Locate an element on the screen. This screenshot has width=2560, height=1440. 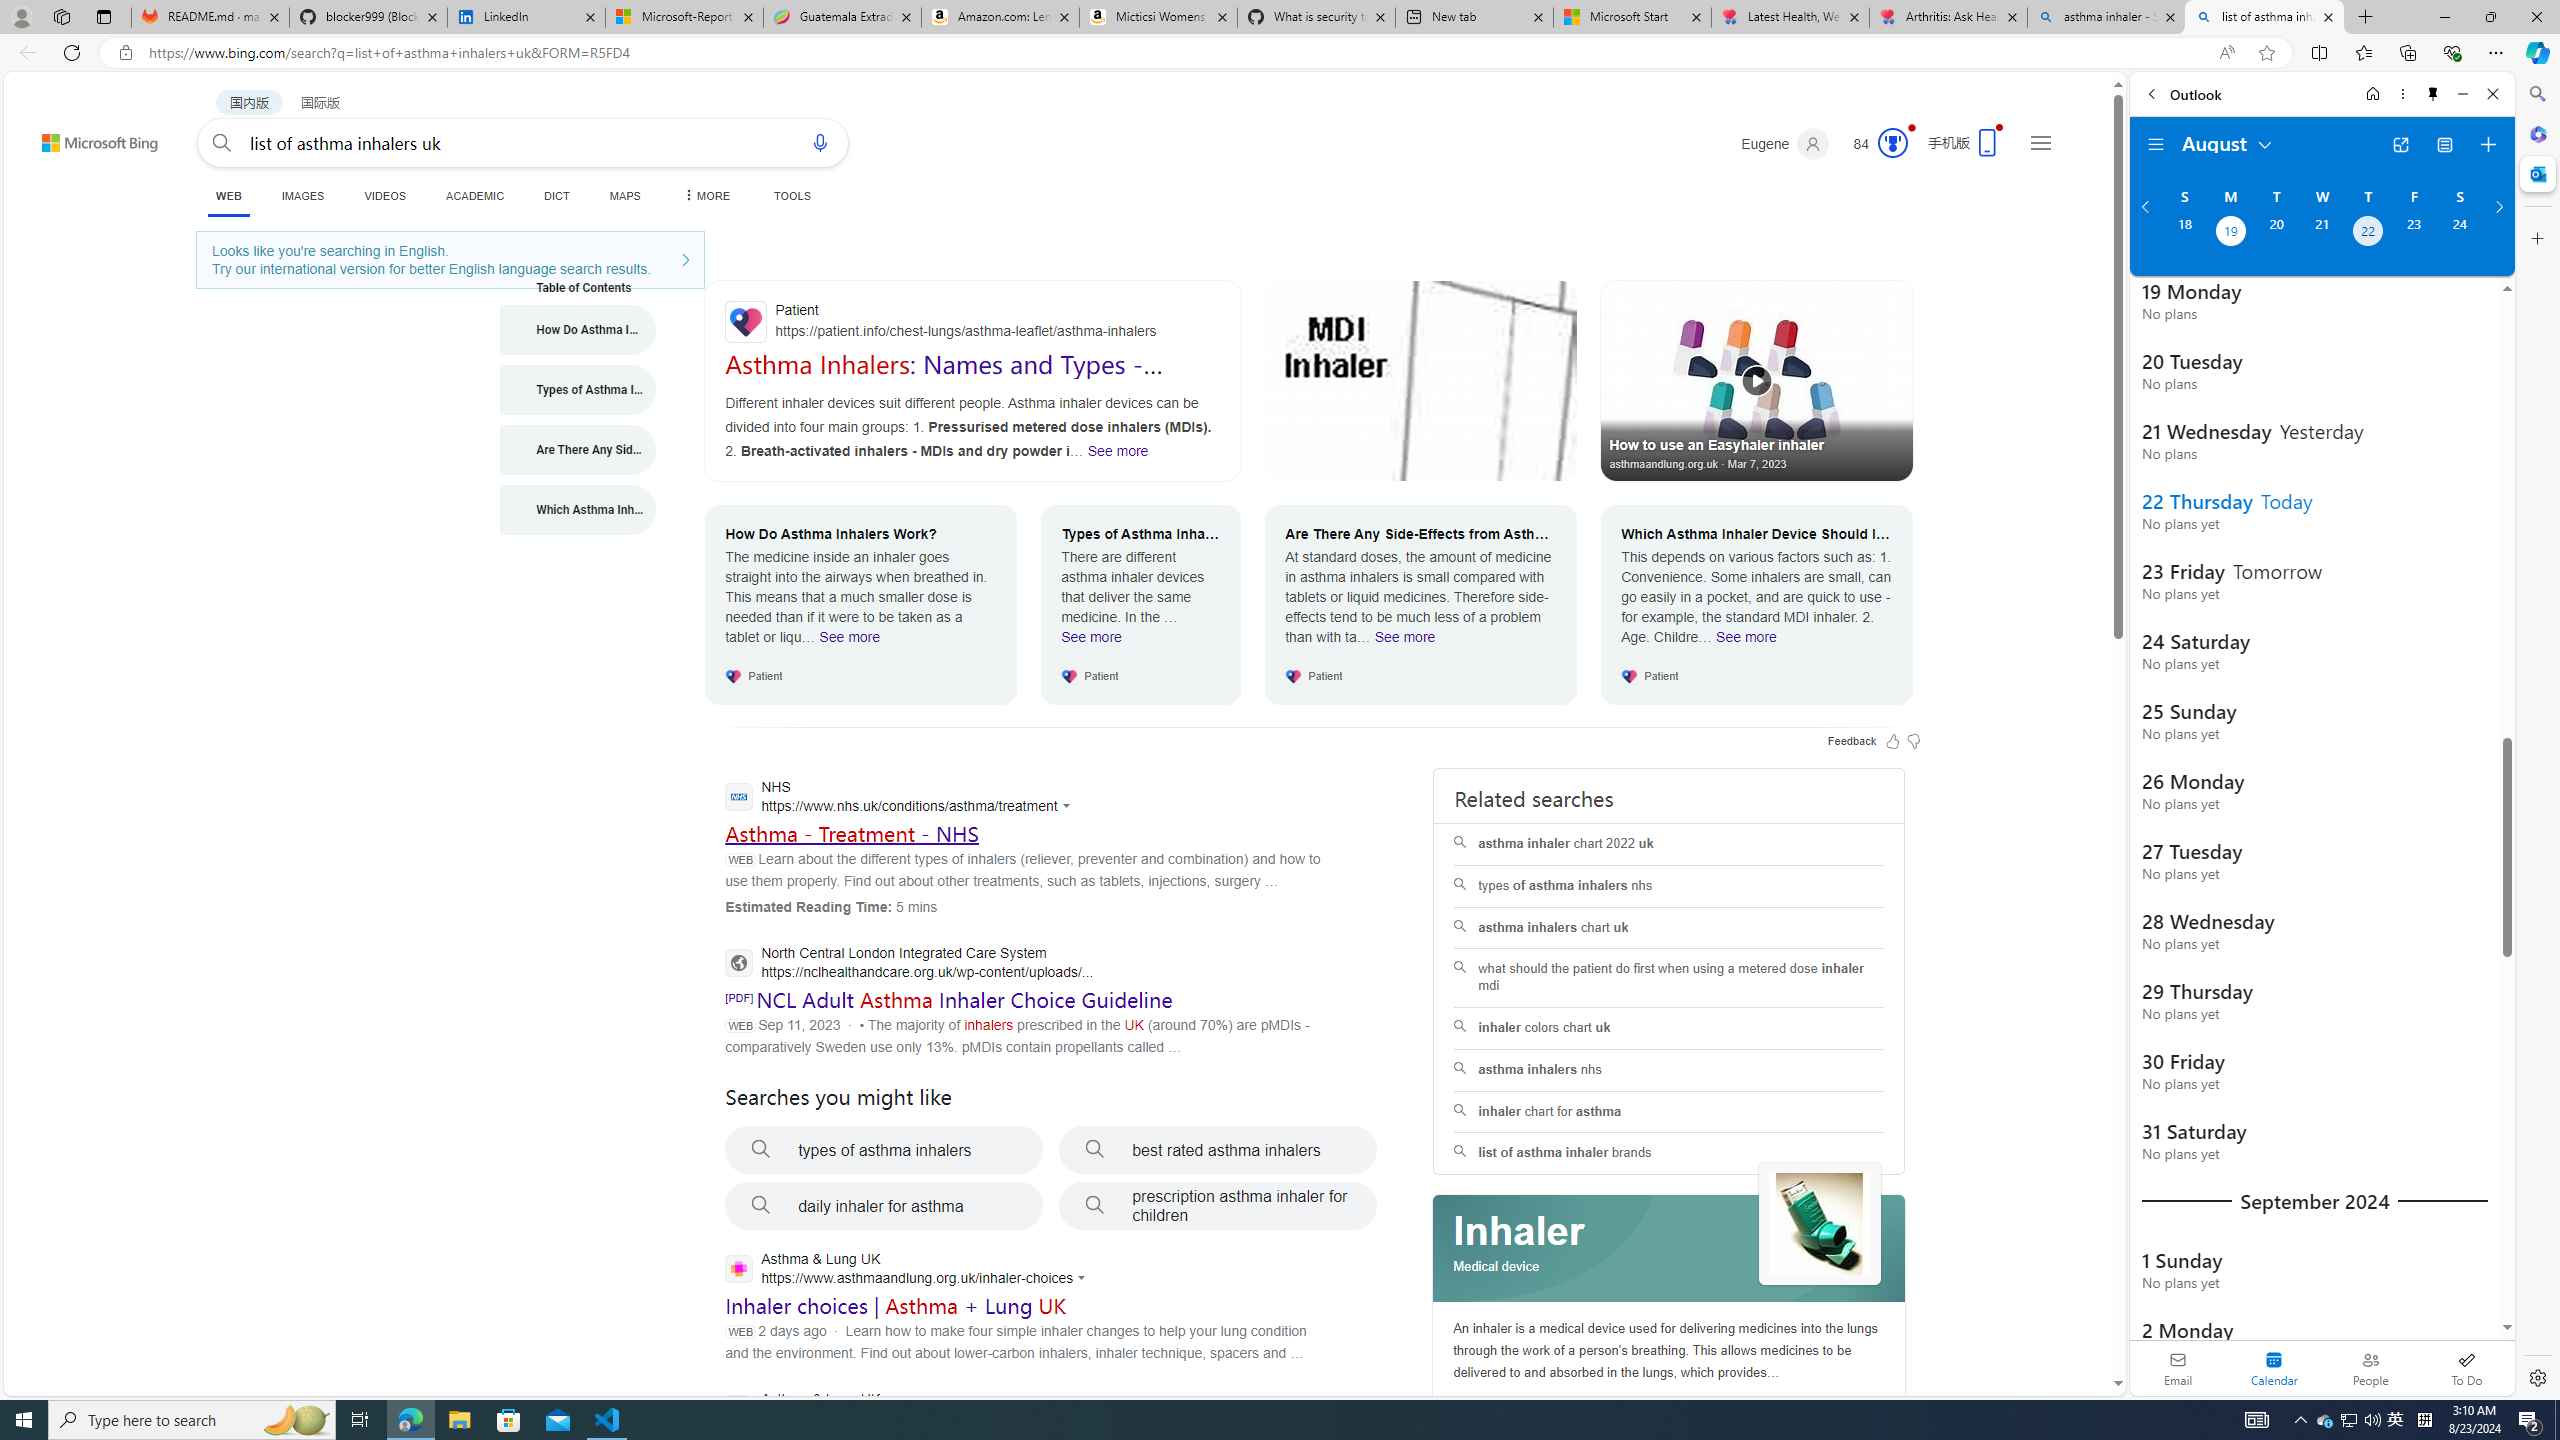
Sunday, August 18, 2024.  is located at coordinates (2184, 233).